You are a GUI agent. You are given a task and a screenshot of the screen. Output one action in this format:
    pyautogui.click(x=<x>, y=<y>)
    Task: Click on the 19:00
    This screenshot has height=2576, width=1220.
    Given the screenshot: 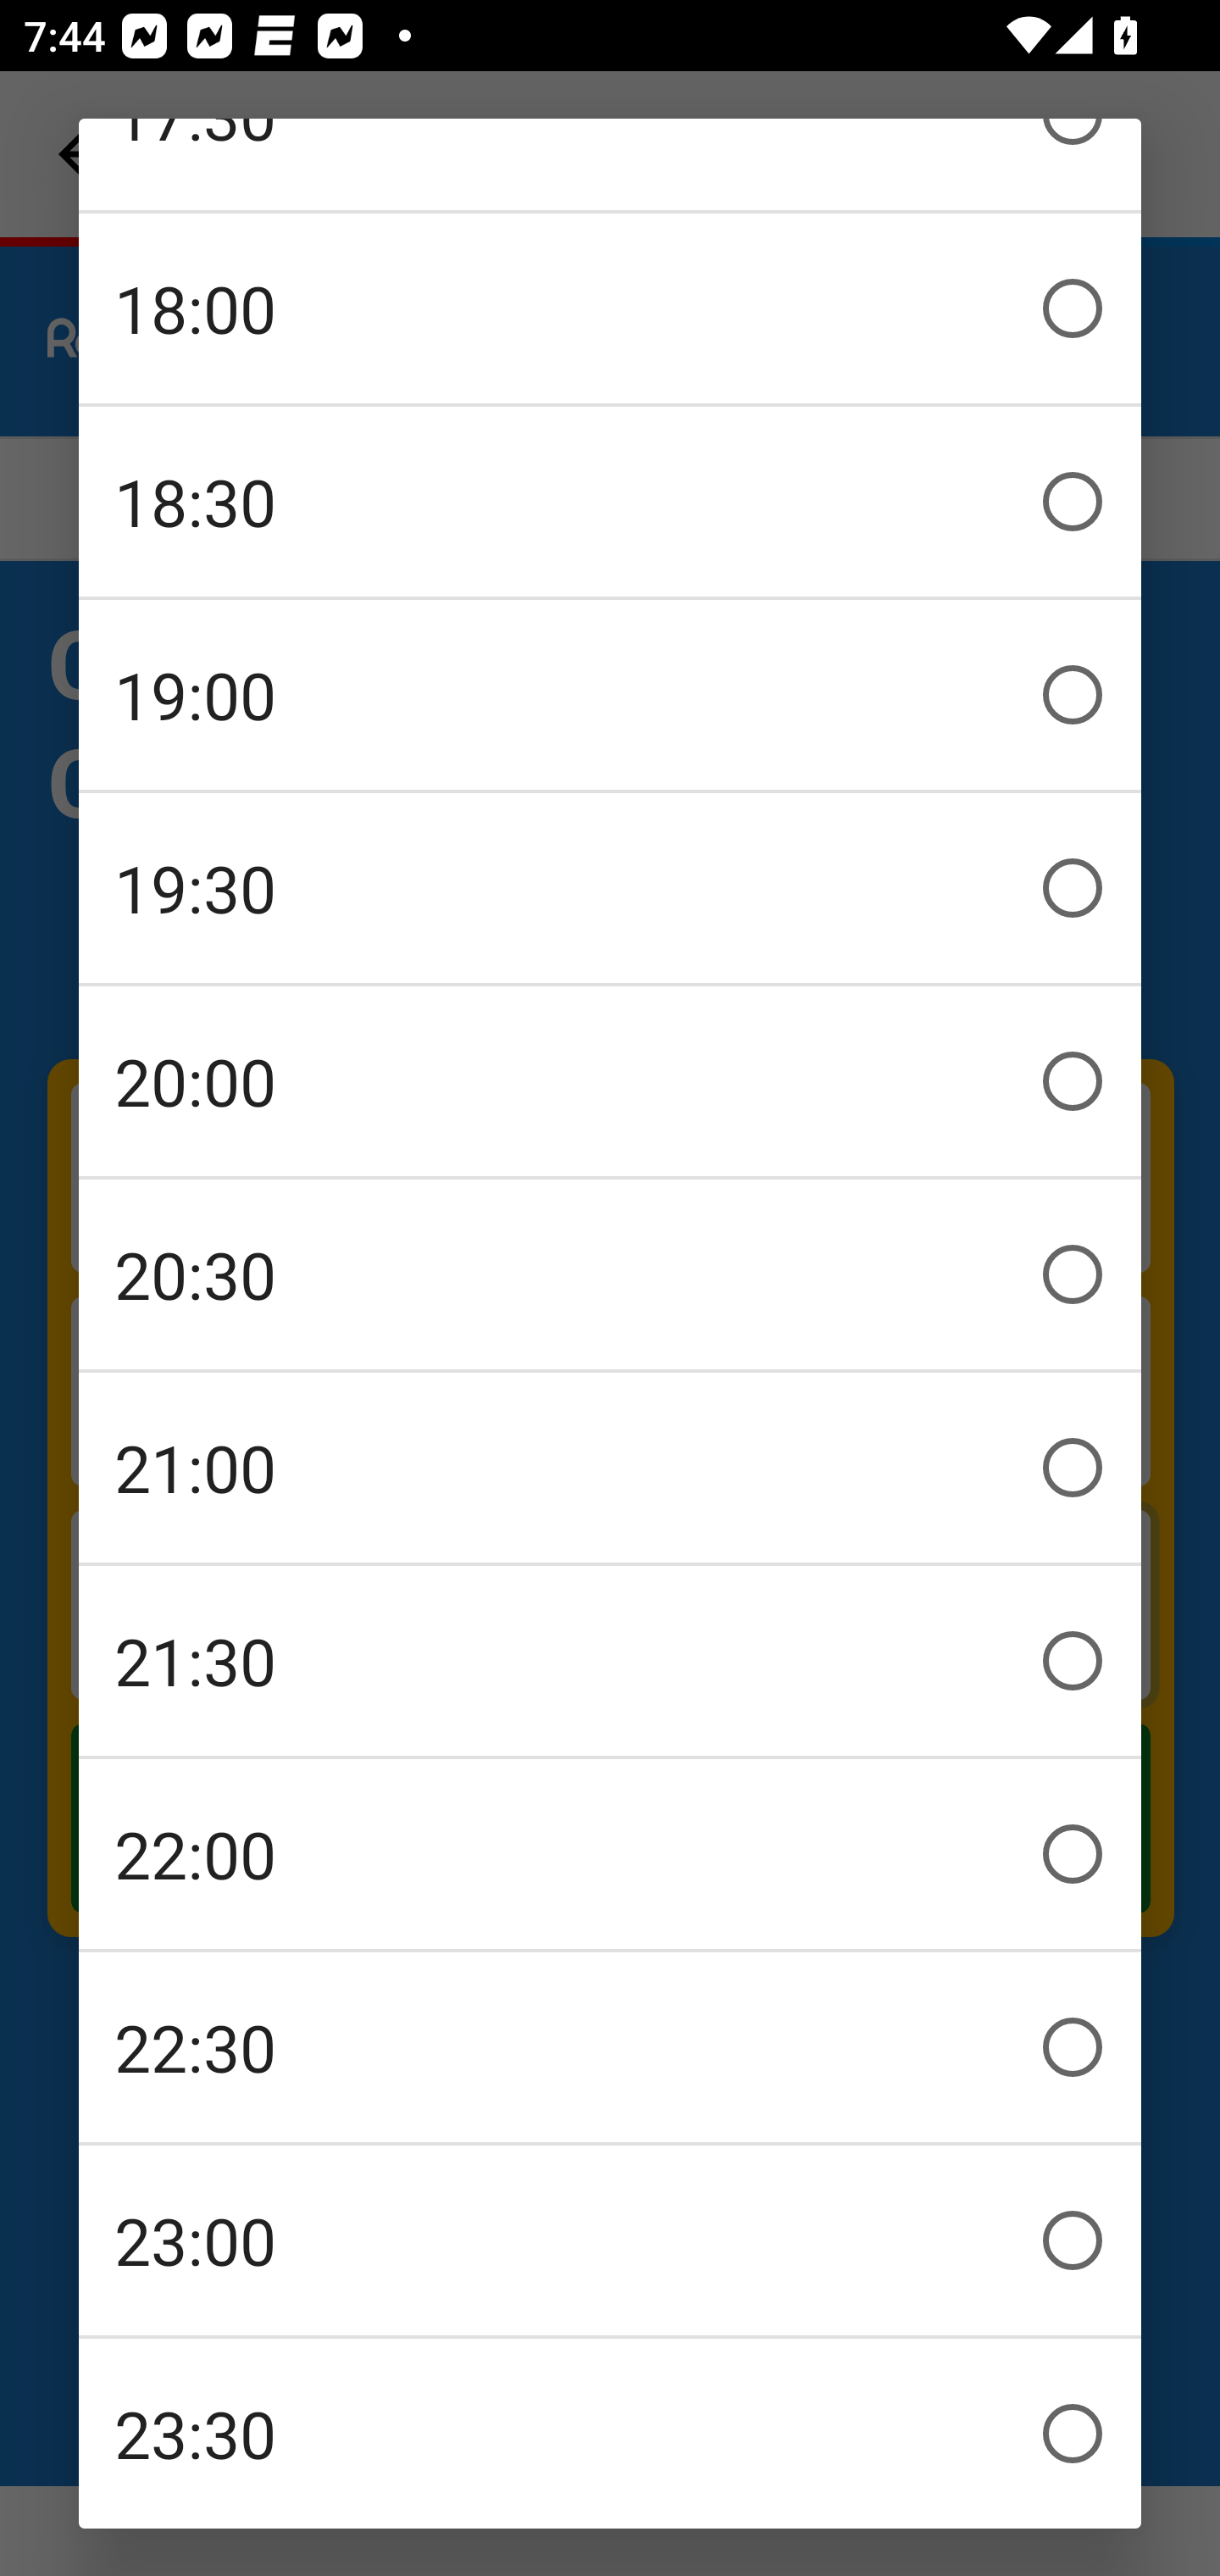 What is the action you would take?
    pyautogui.click(x=610, y=695)
    